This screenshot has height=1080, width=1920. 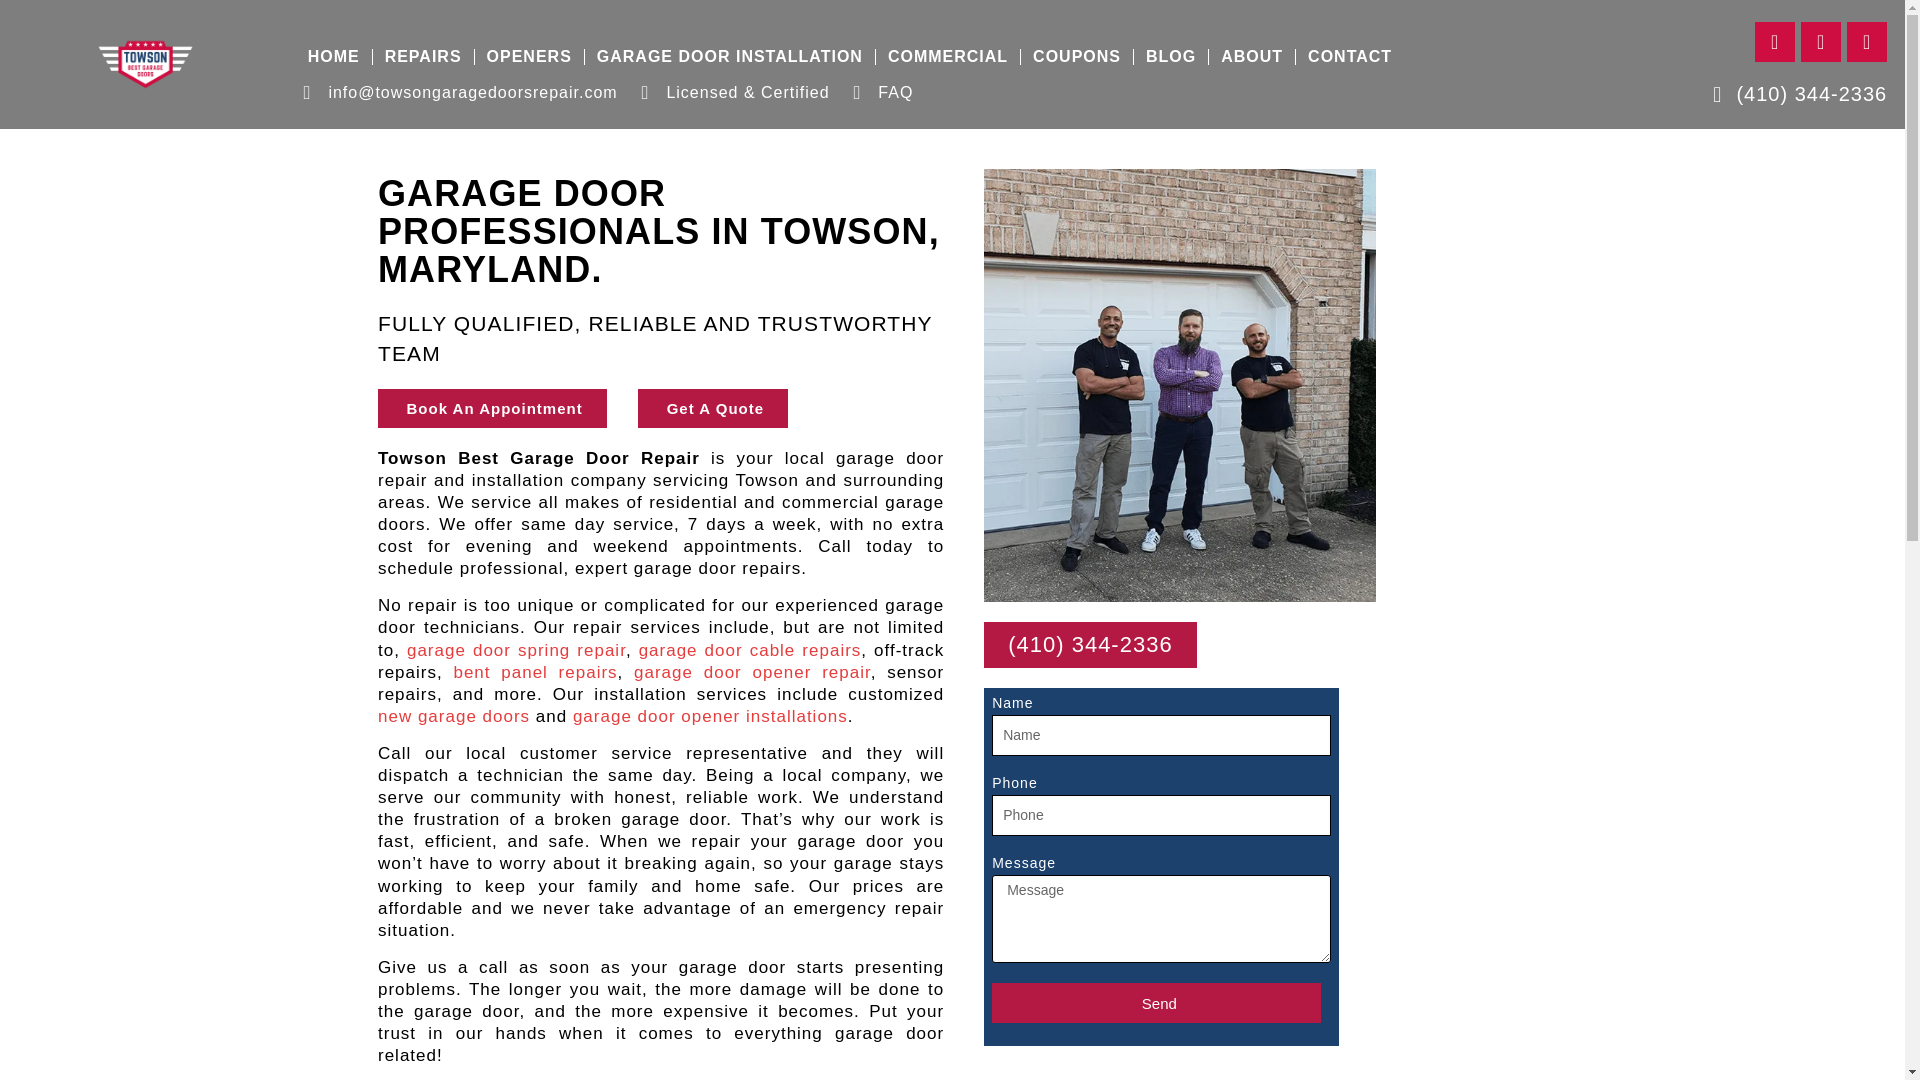 I want to click on garage door opener repair, so click(x=752, y=672).